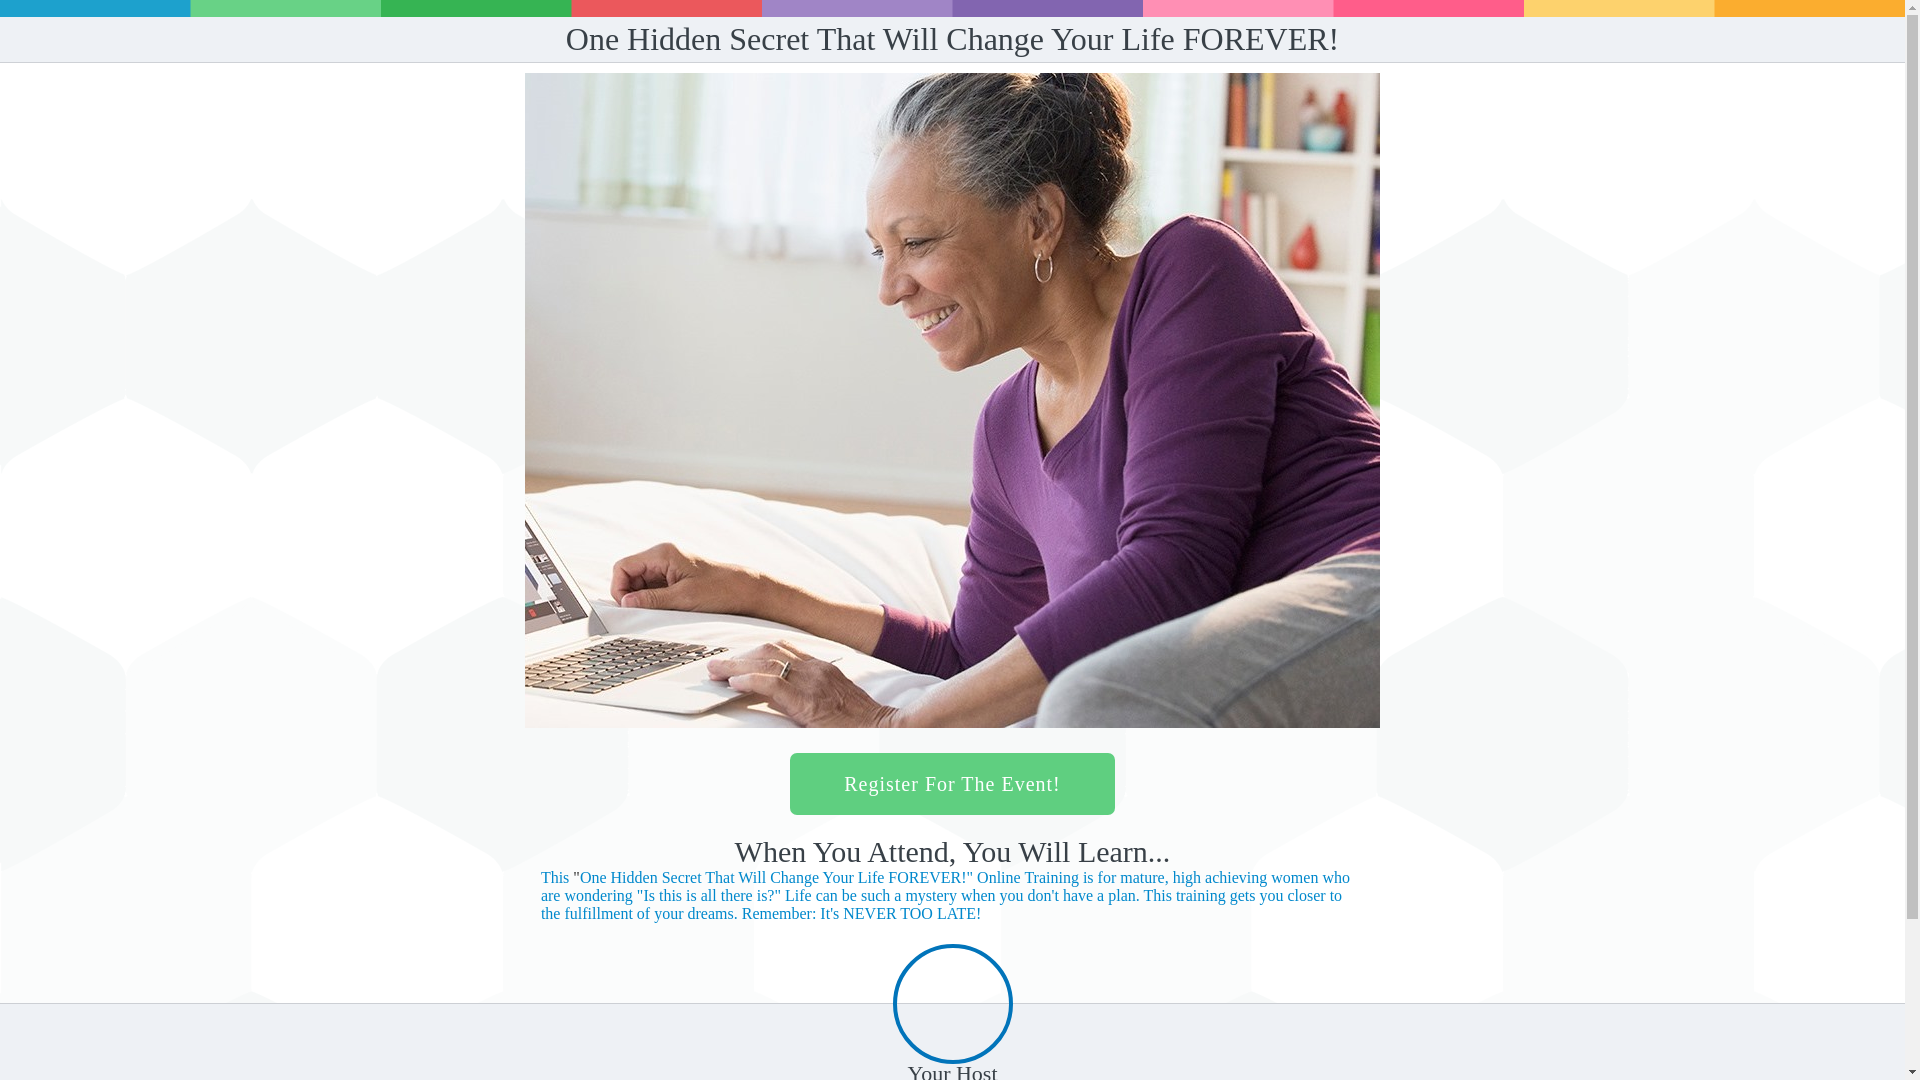  I want to click on Register For The Event!, so click(951, 784).